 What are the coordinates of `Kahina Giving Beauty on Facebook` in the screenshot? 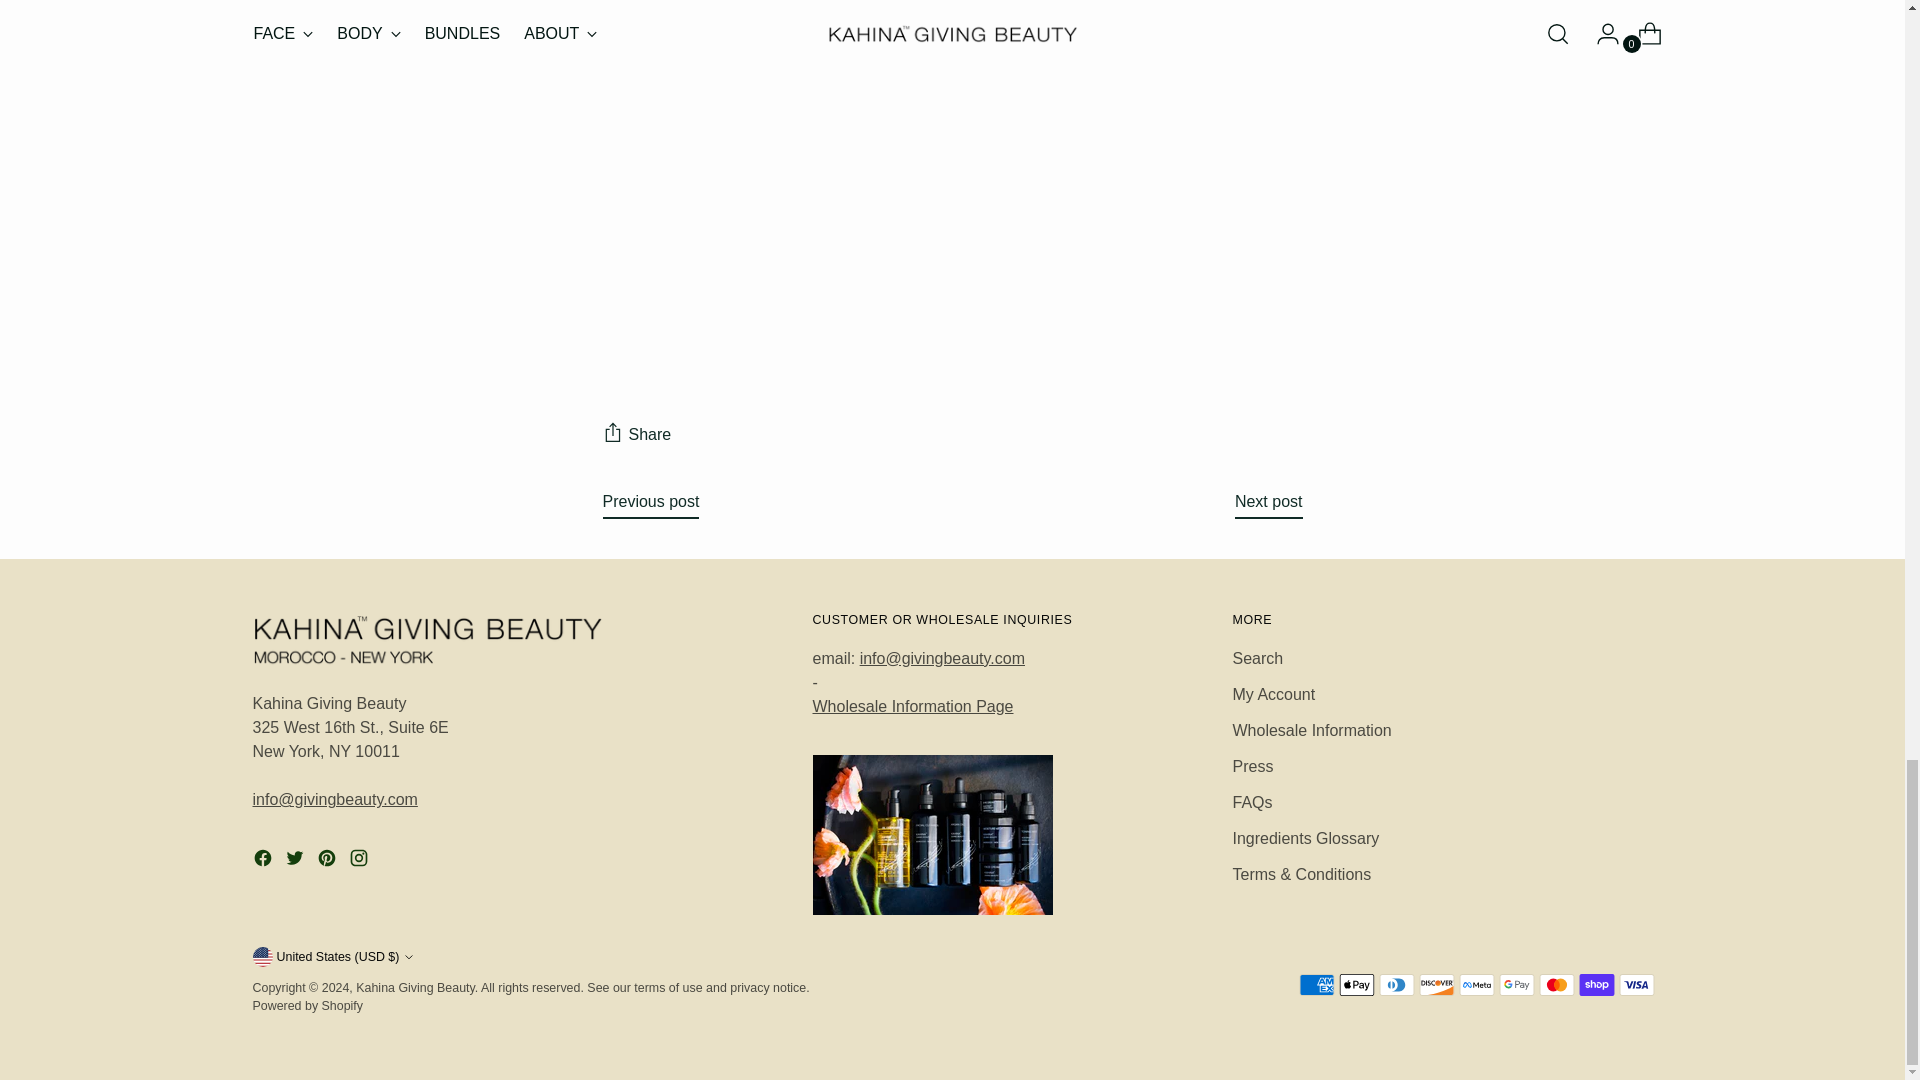 It's located at (264, 860).